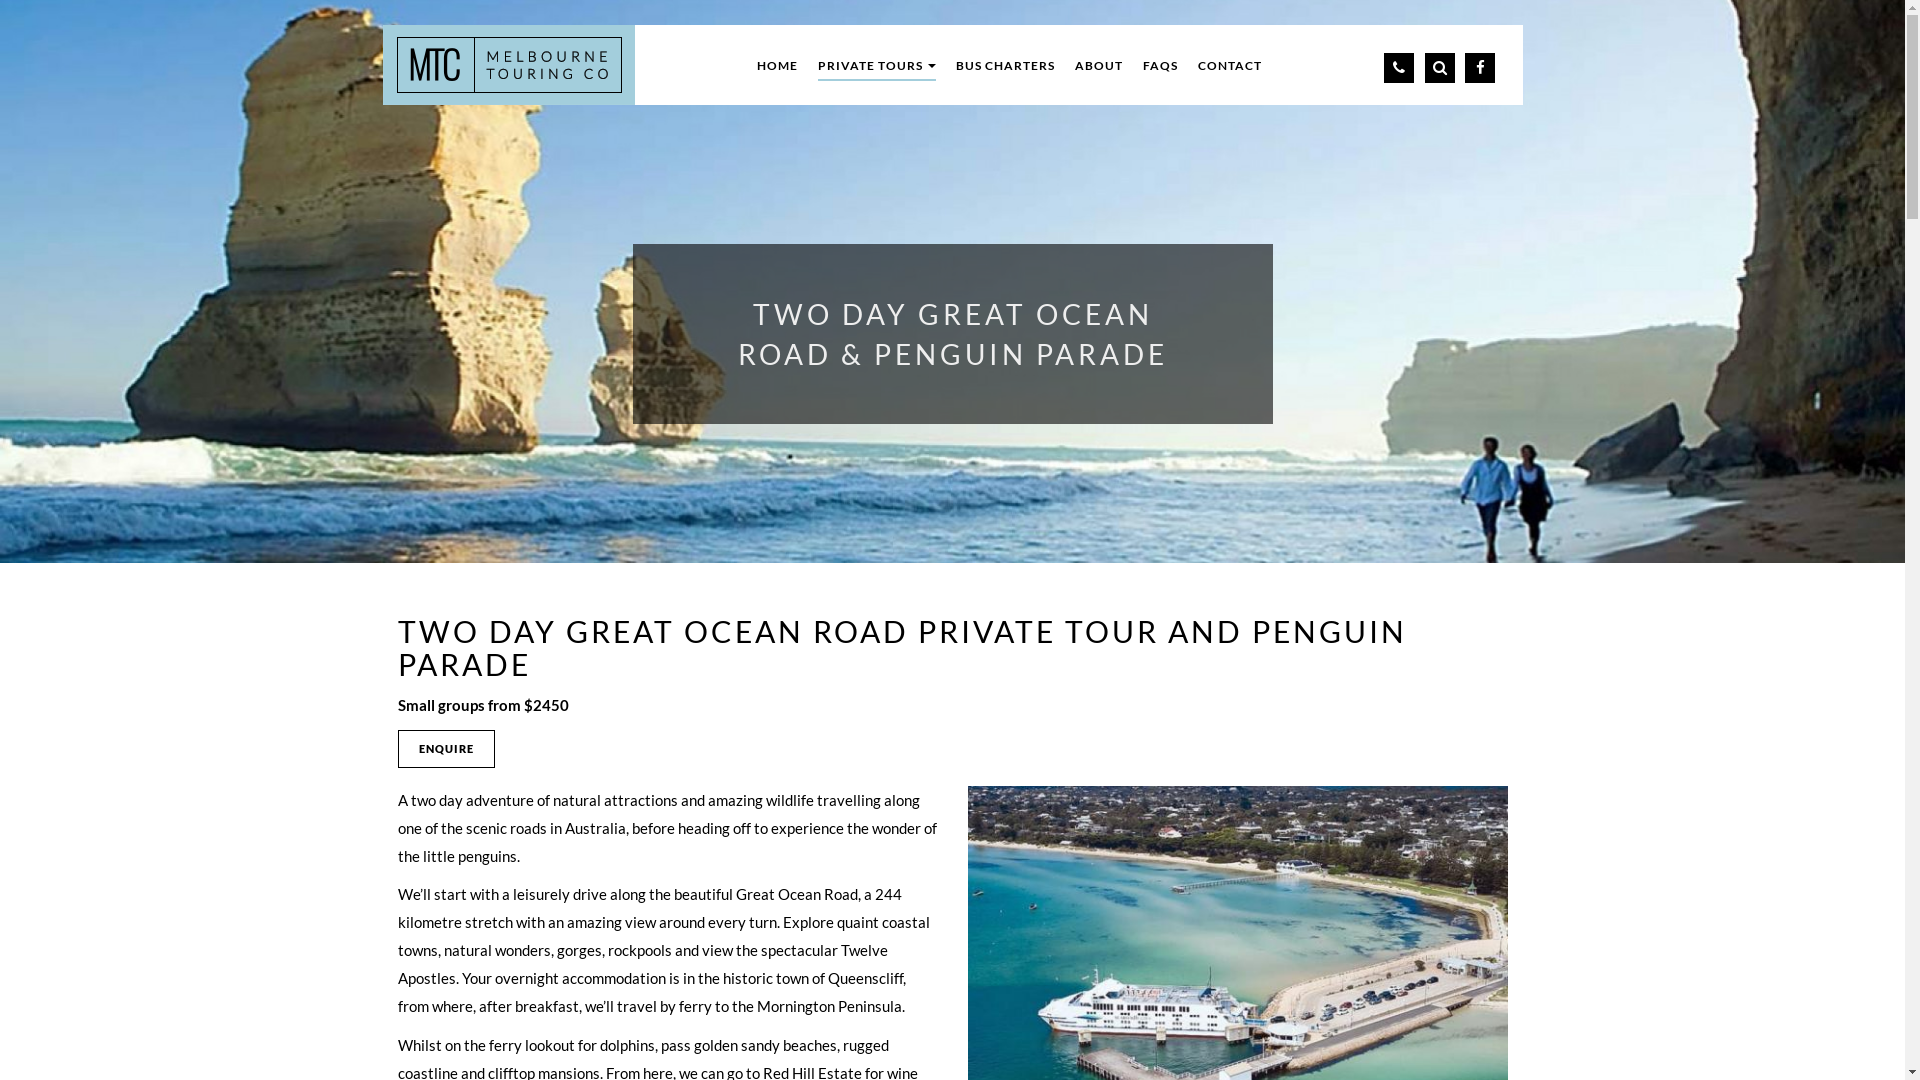 The image size is (1920, 1080). Describe the element at coordinates (1443, 60) in the screenshot. I see `Search` at that location.